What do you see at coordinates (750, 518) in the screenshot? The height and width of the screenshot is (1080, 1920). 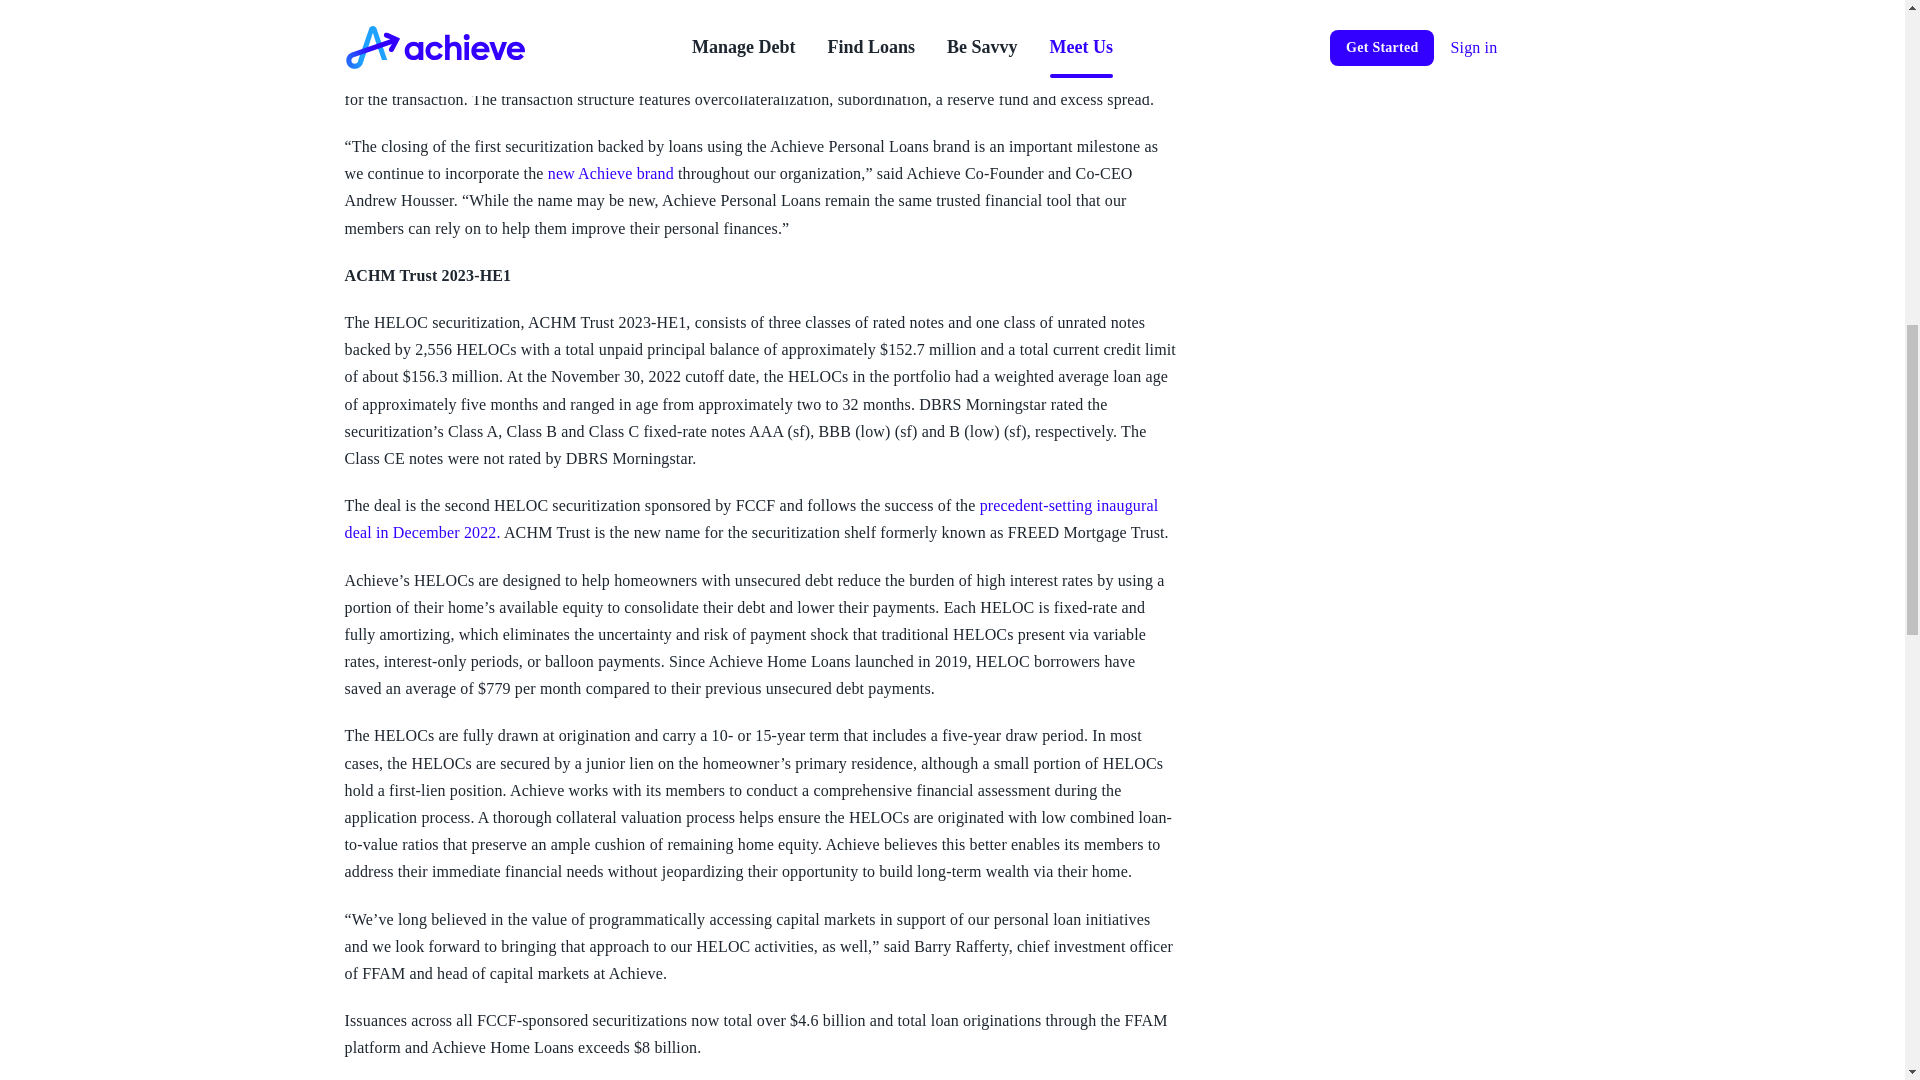 I see `precedent-setting inaugural deal in December 2022.` at bounding box center [750, 518].